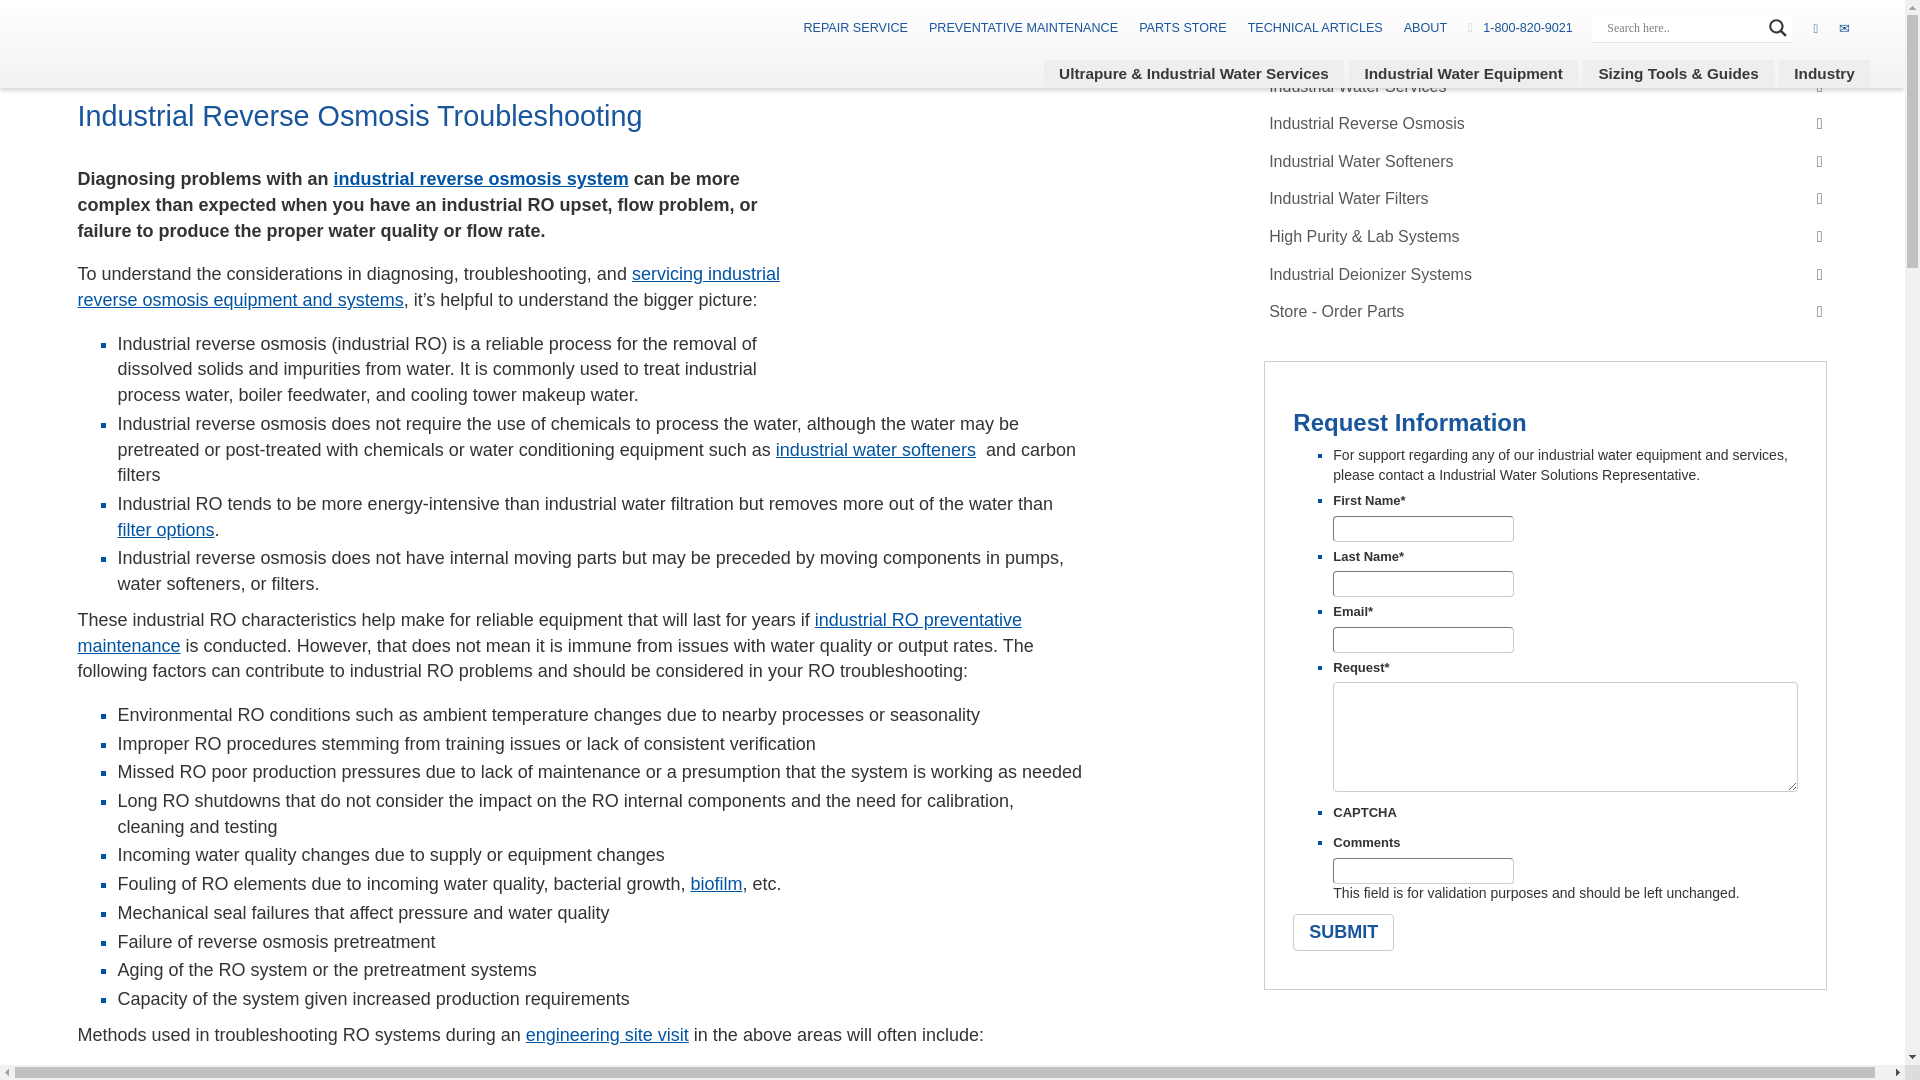  What do you see at coordinates (1528, 27) in the screenshot?
I see `1-800-820-9021` at bounding box center [1528, 27].